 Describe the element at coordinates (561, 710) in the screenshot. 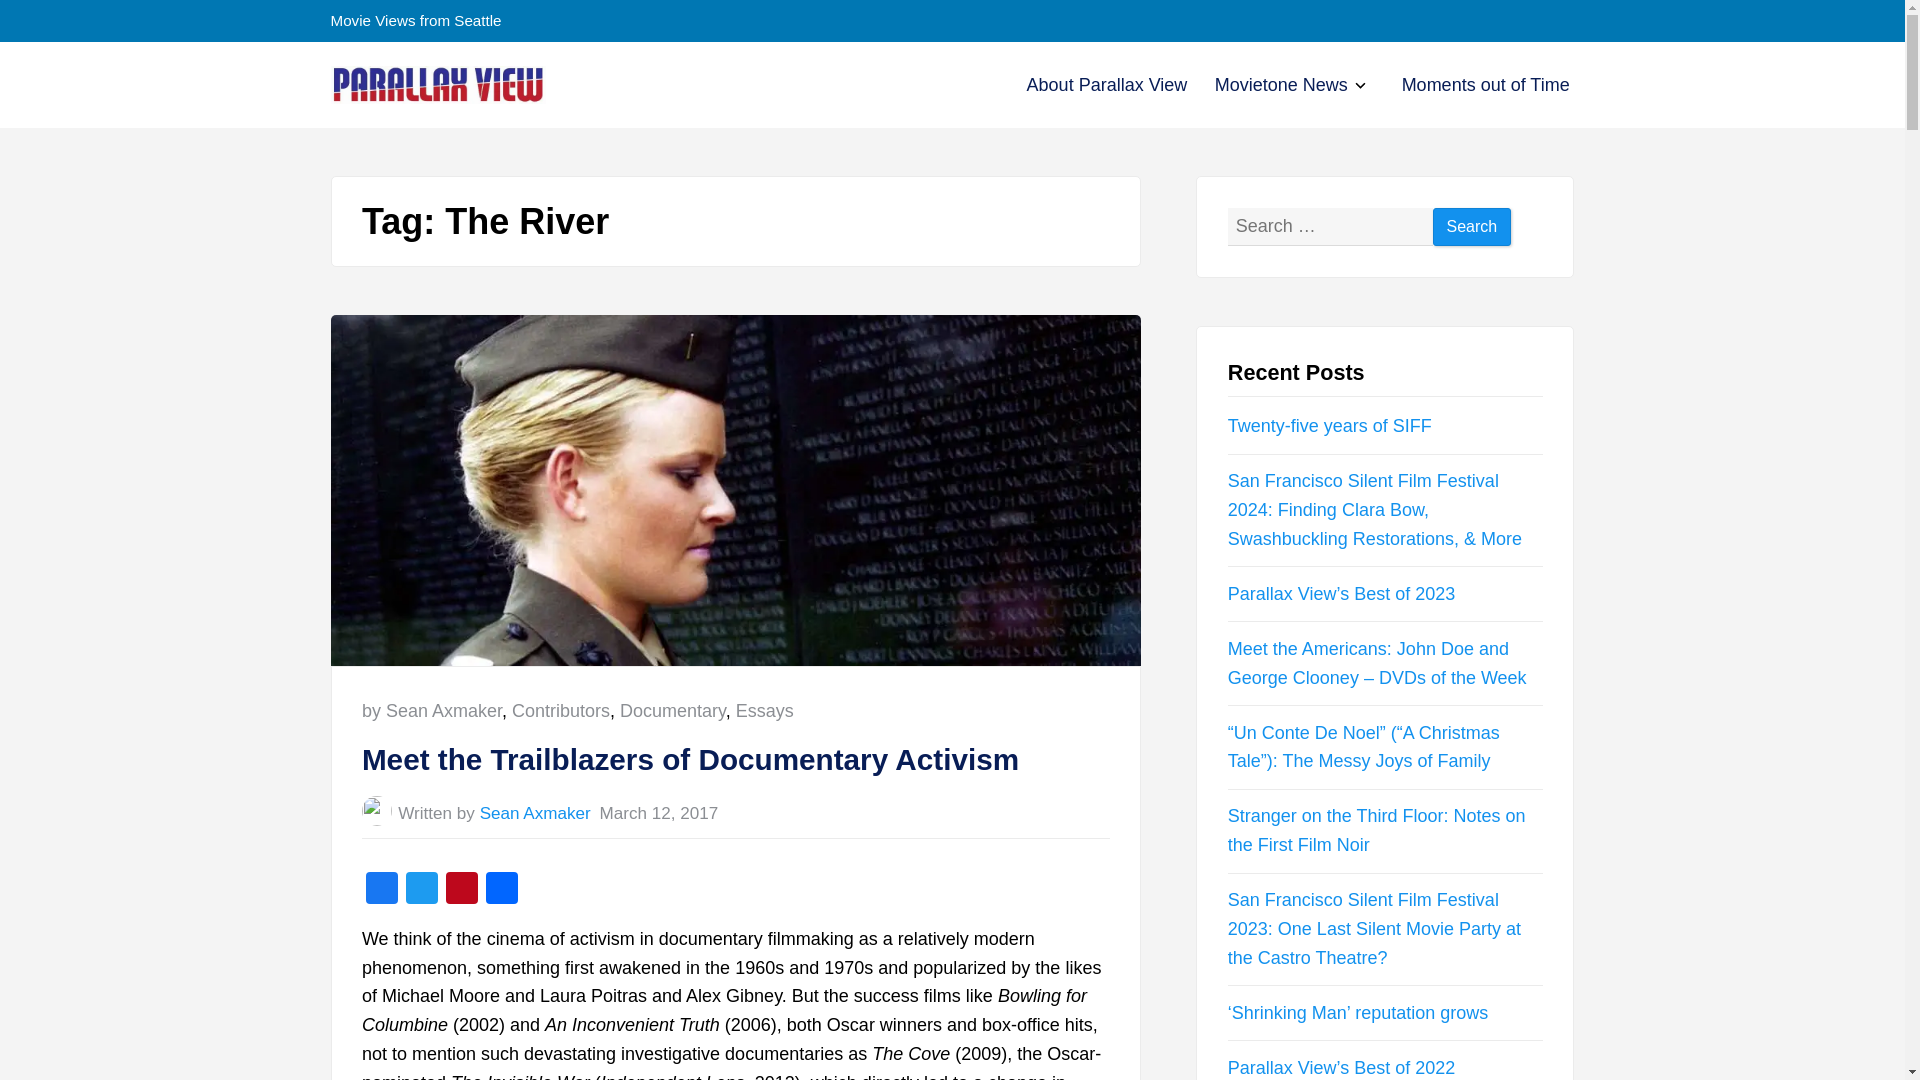

I see `Contributors` at that location.